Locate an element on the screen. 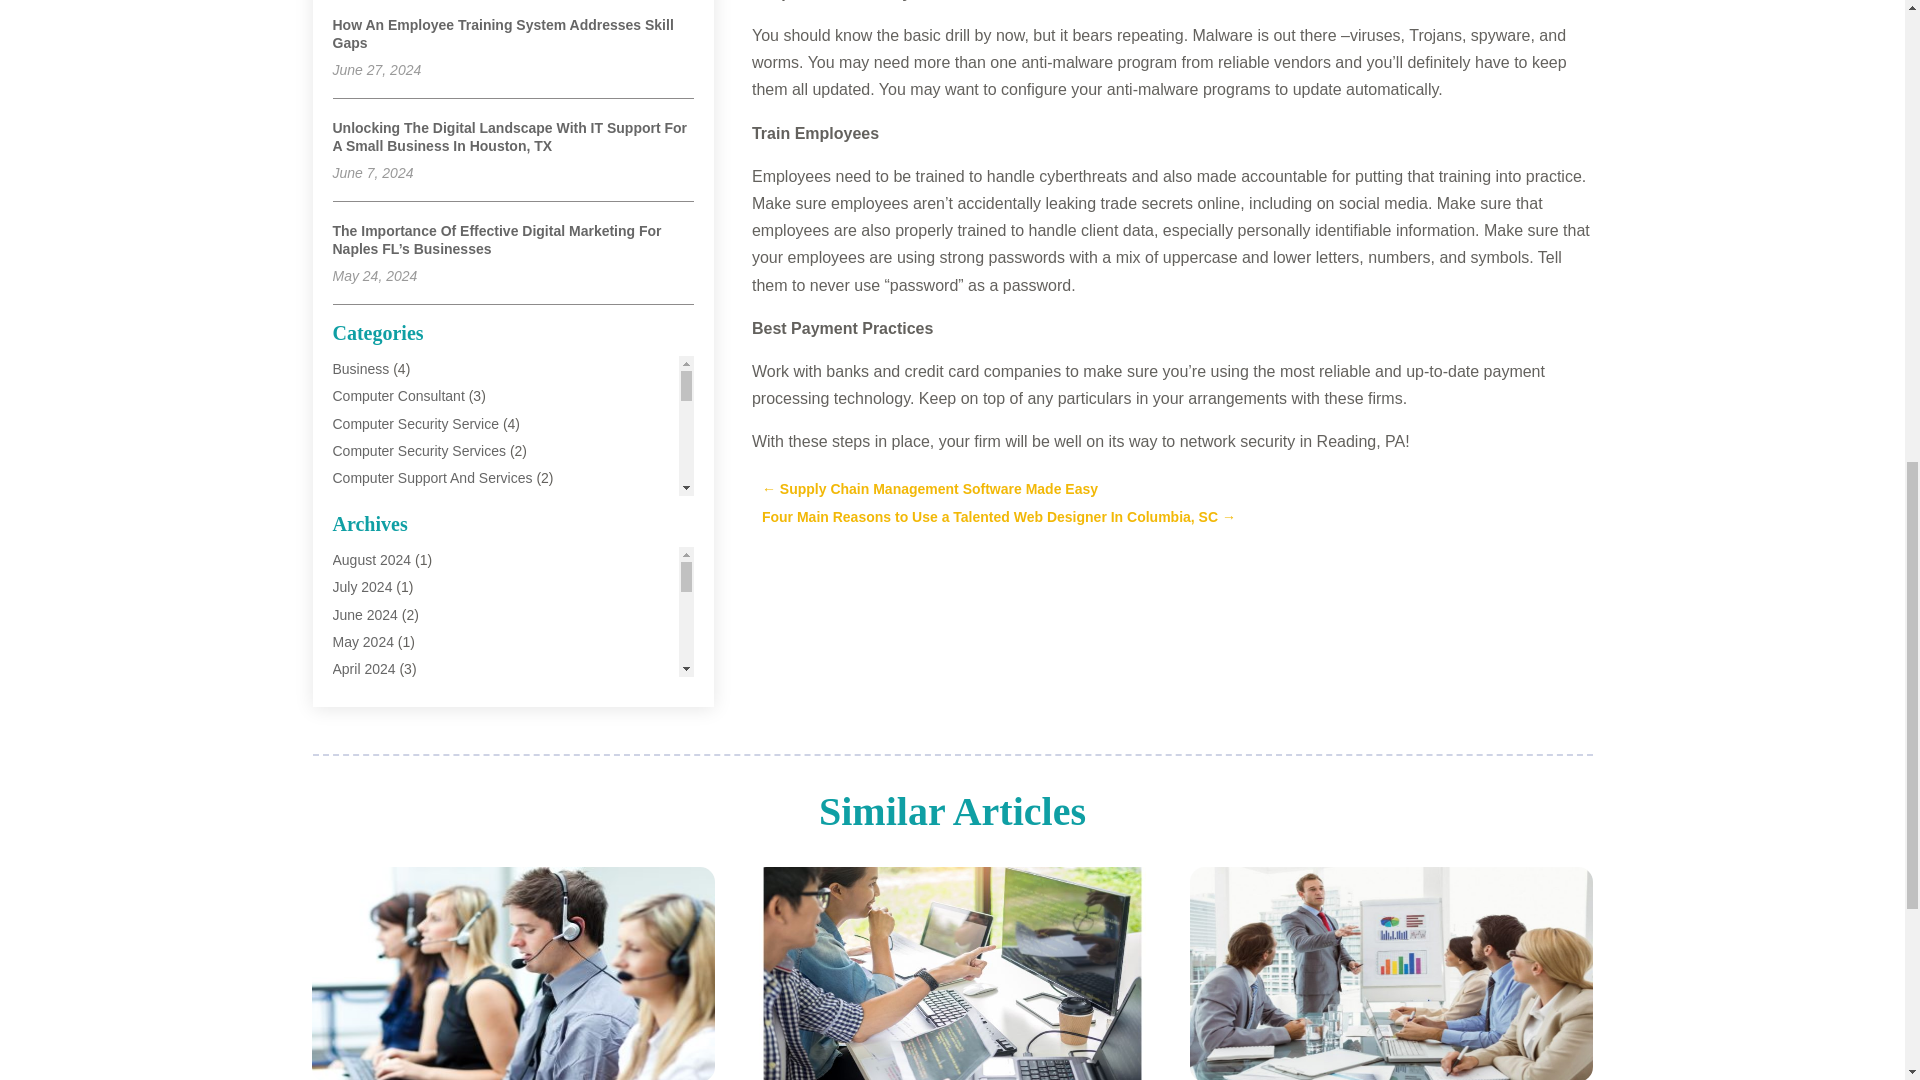 The image size is (1920, 1080). Web Development Software is located at coordinates (419, 886).